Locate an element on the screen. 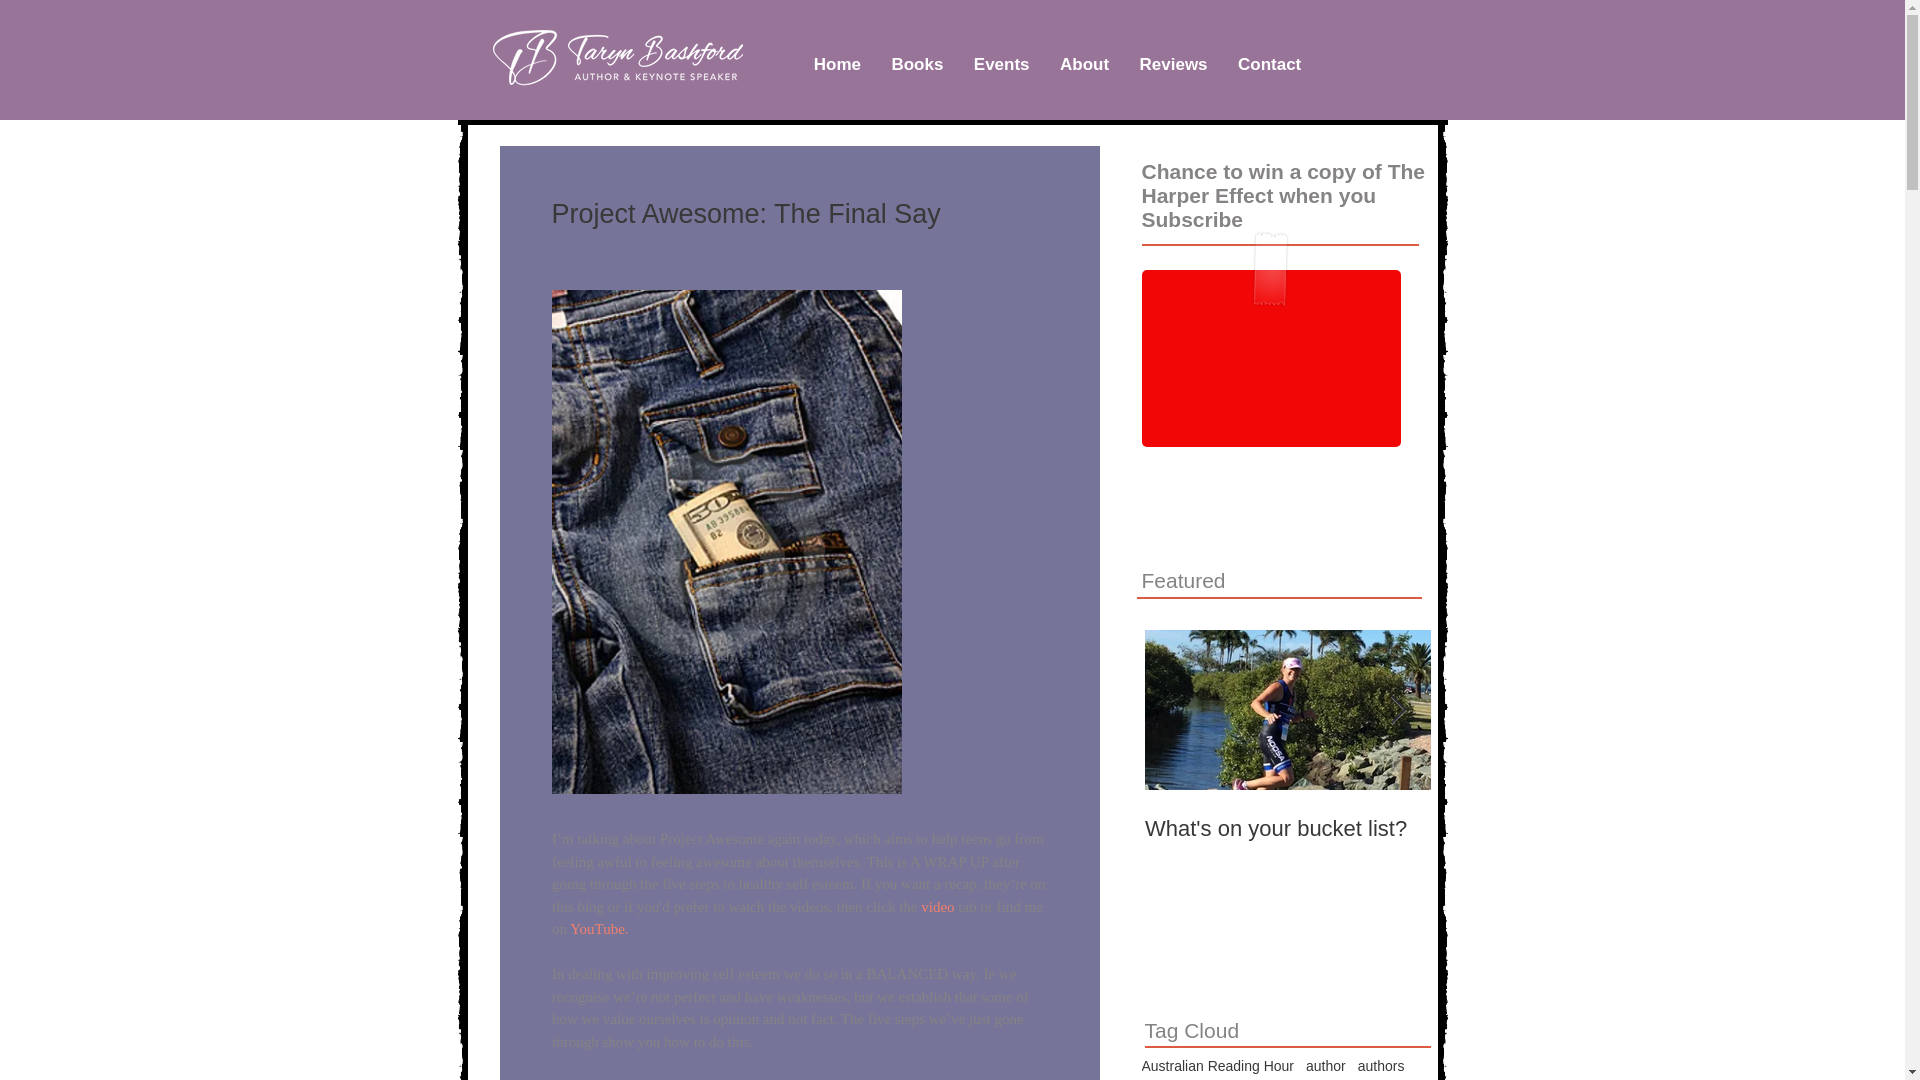 This screenshot has width=1920, height=1080. What's on your bucket list? is located at coordinates (1287, 829).